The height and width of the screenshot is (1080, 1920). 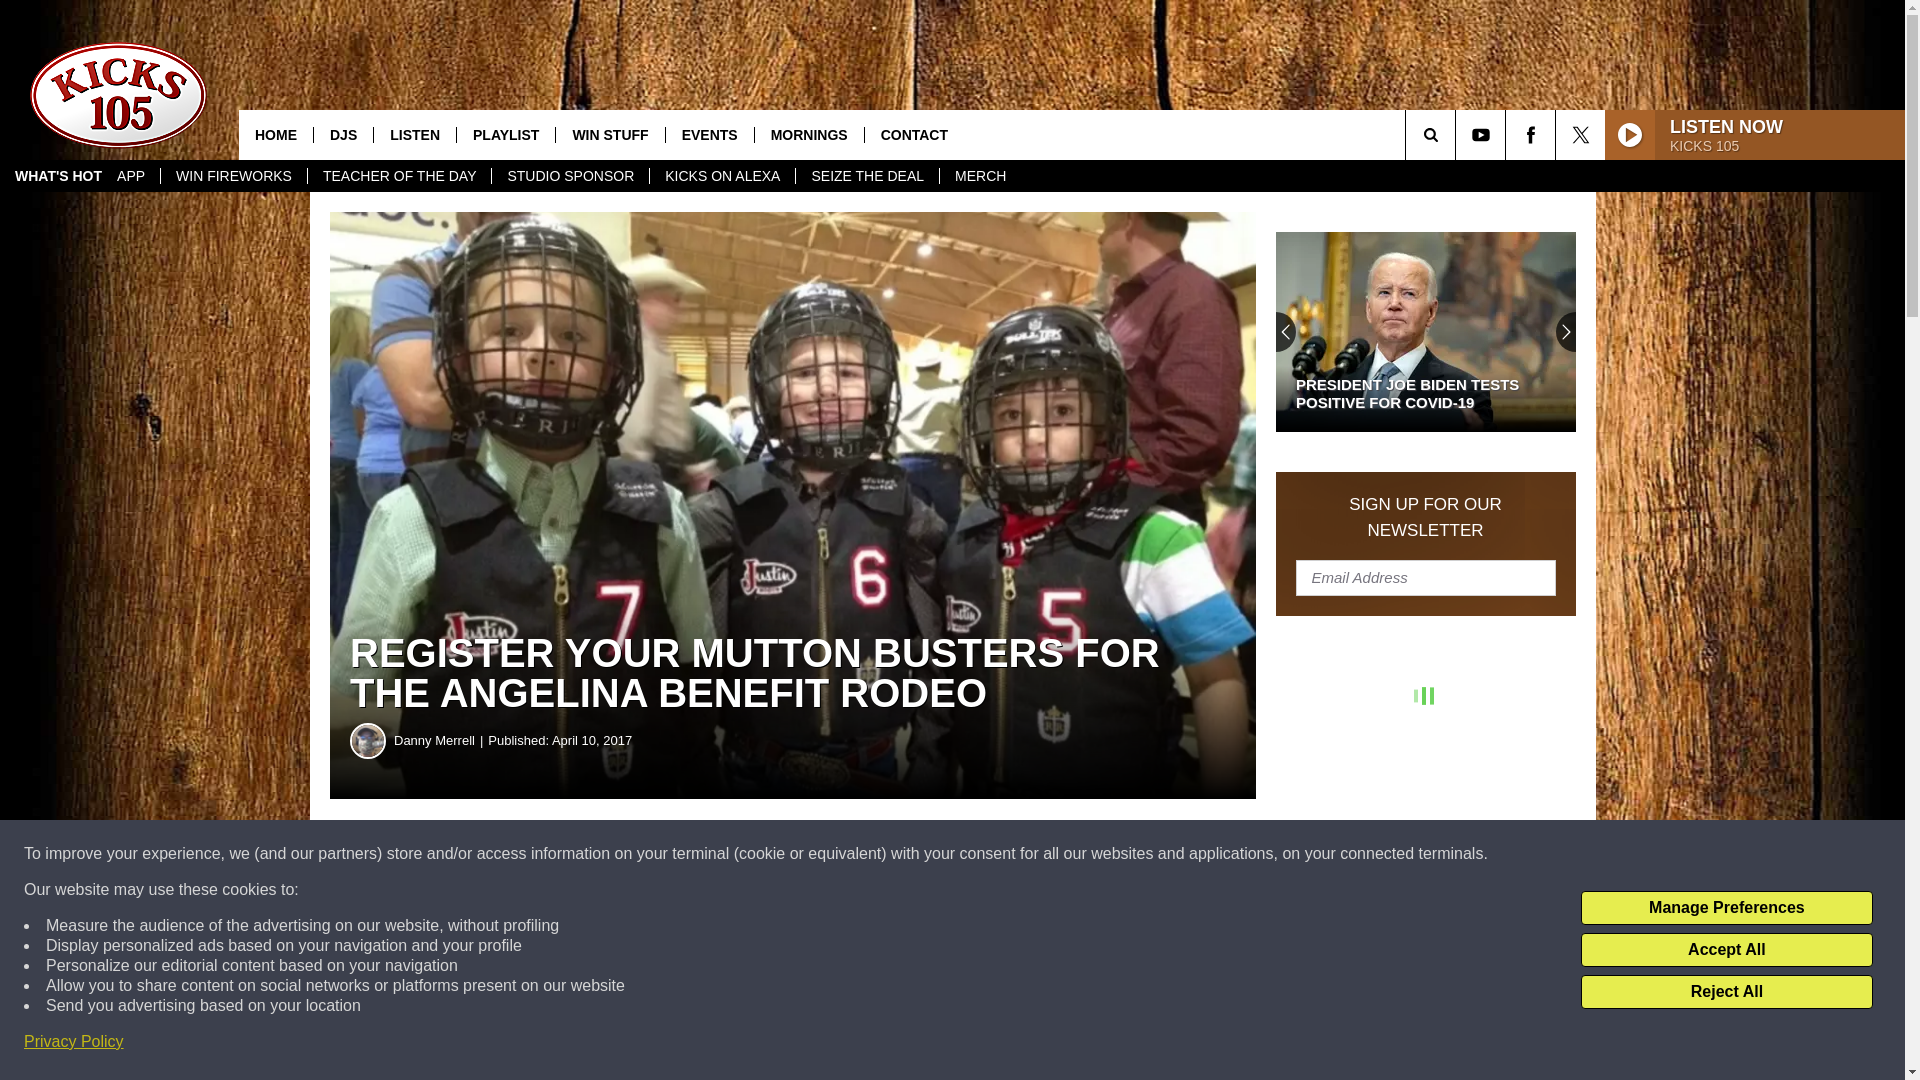 What do you see at coordinates (74, 1042) in the screenshot?
I see `Privacy Policy` at bounding box center [74, 1042].